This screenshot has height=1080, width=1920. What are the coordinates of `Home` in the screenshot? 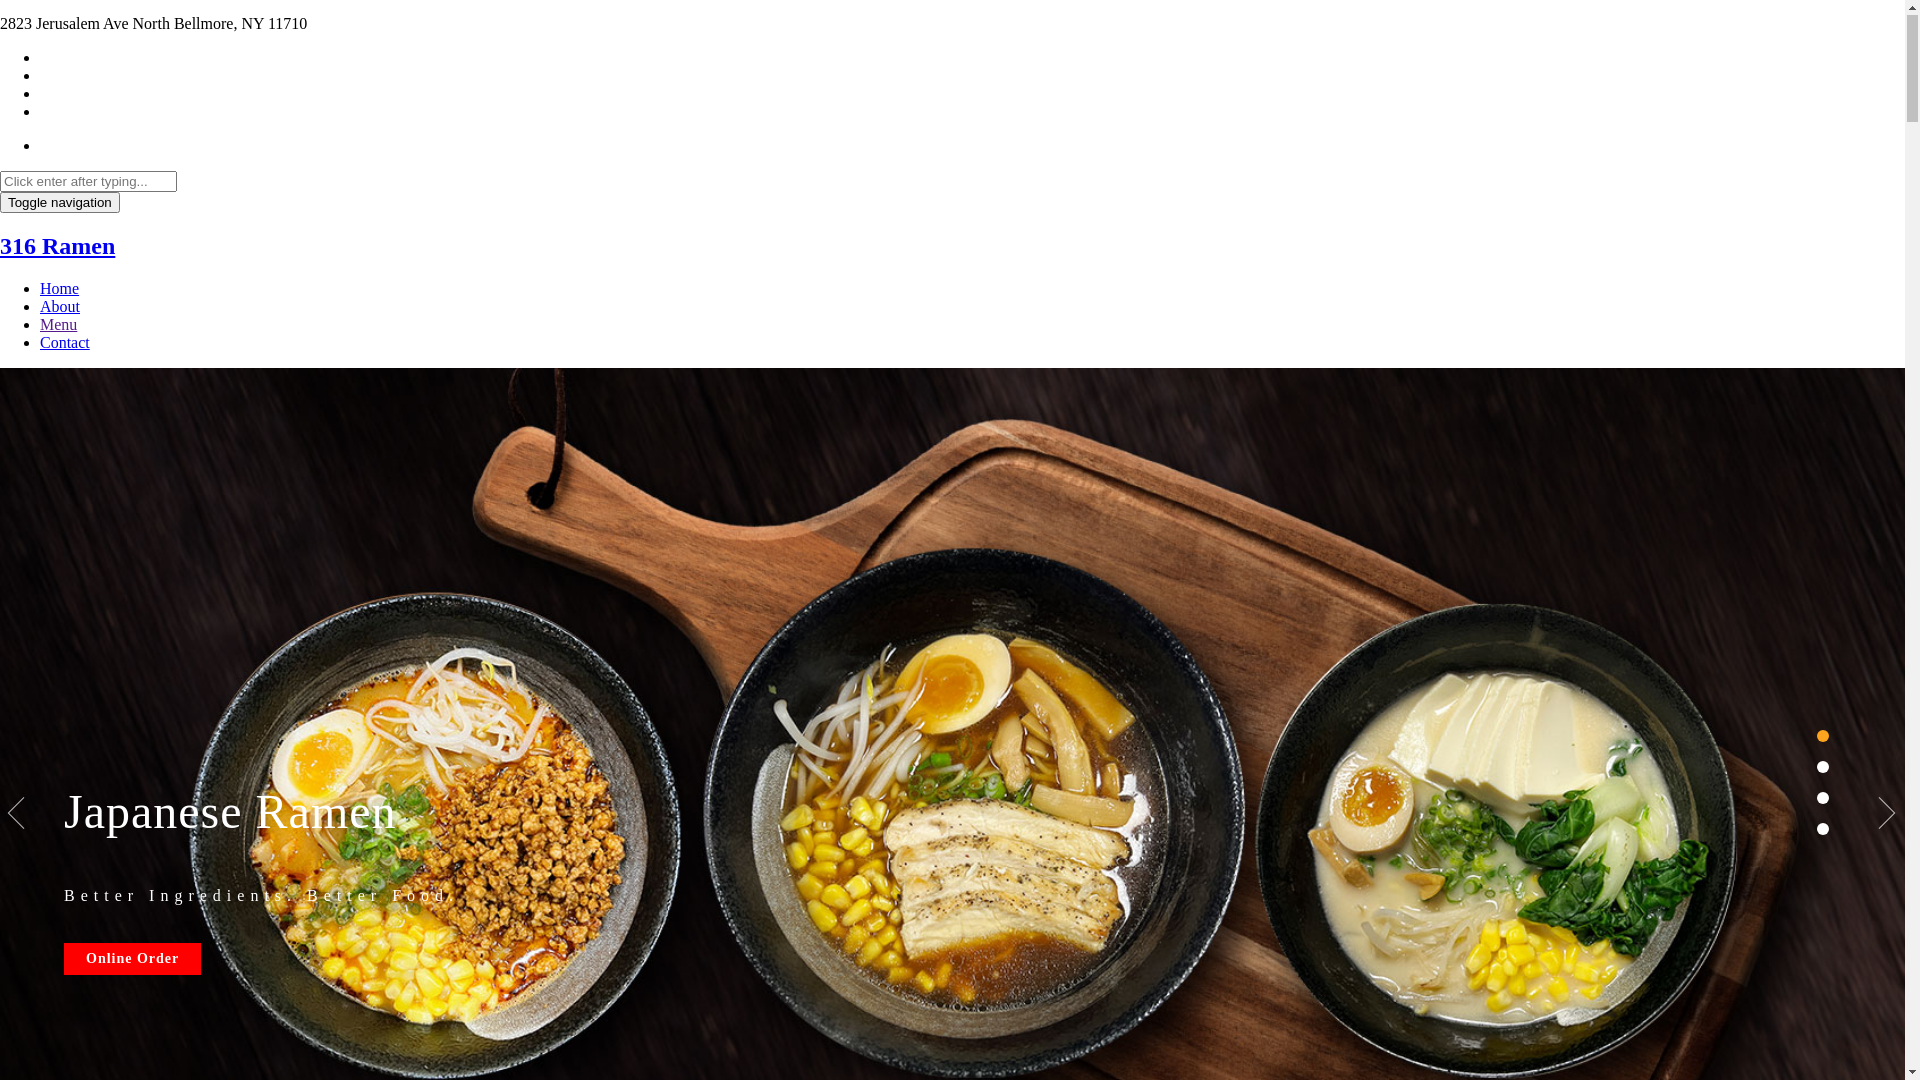 It's located at (60, 290).